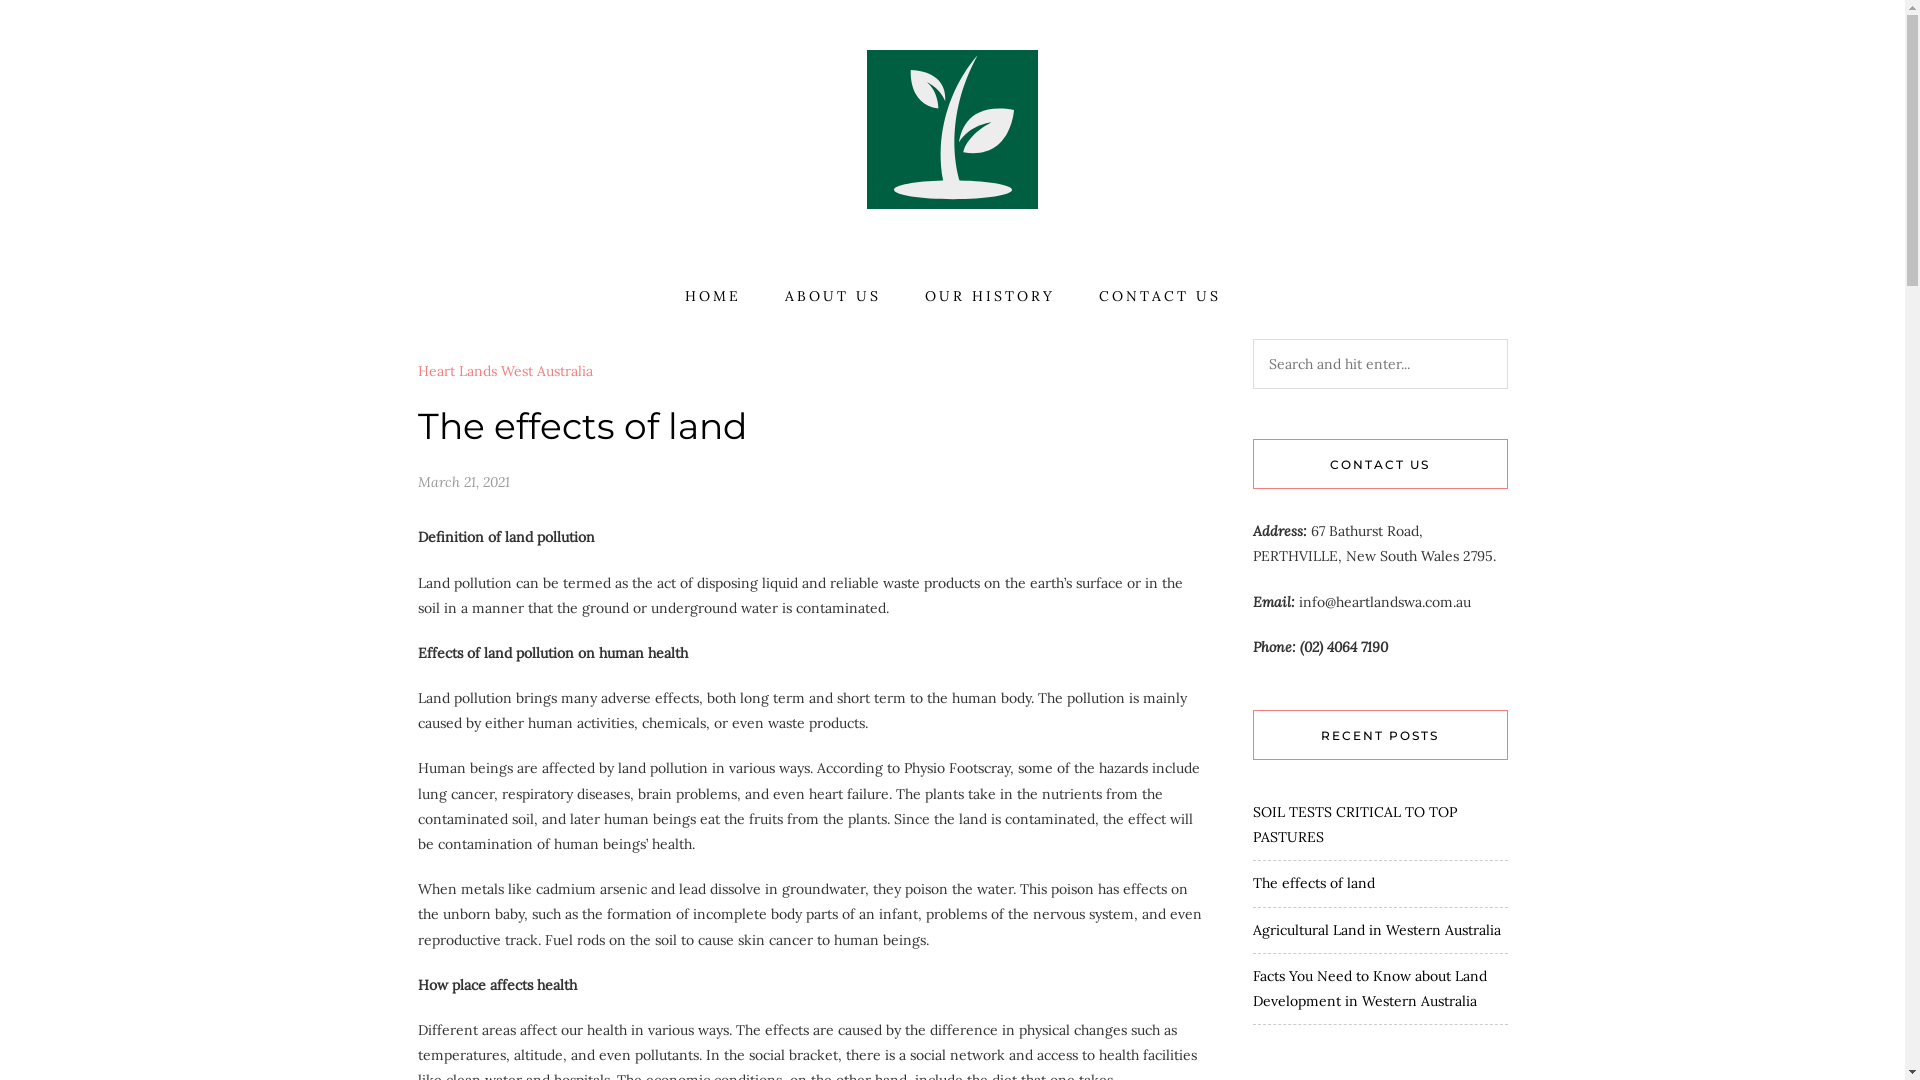 The height and width of the screenshot is (1080, 1920). Describe the element at coordinates (989, 296) in the screenshot. I see `OUR HISTORY` at that location.